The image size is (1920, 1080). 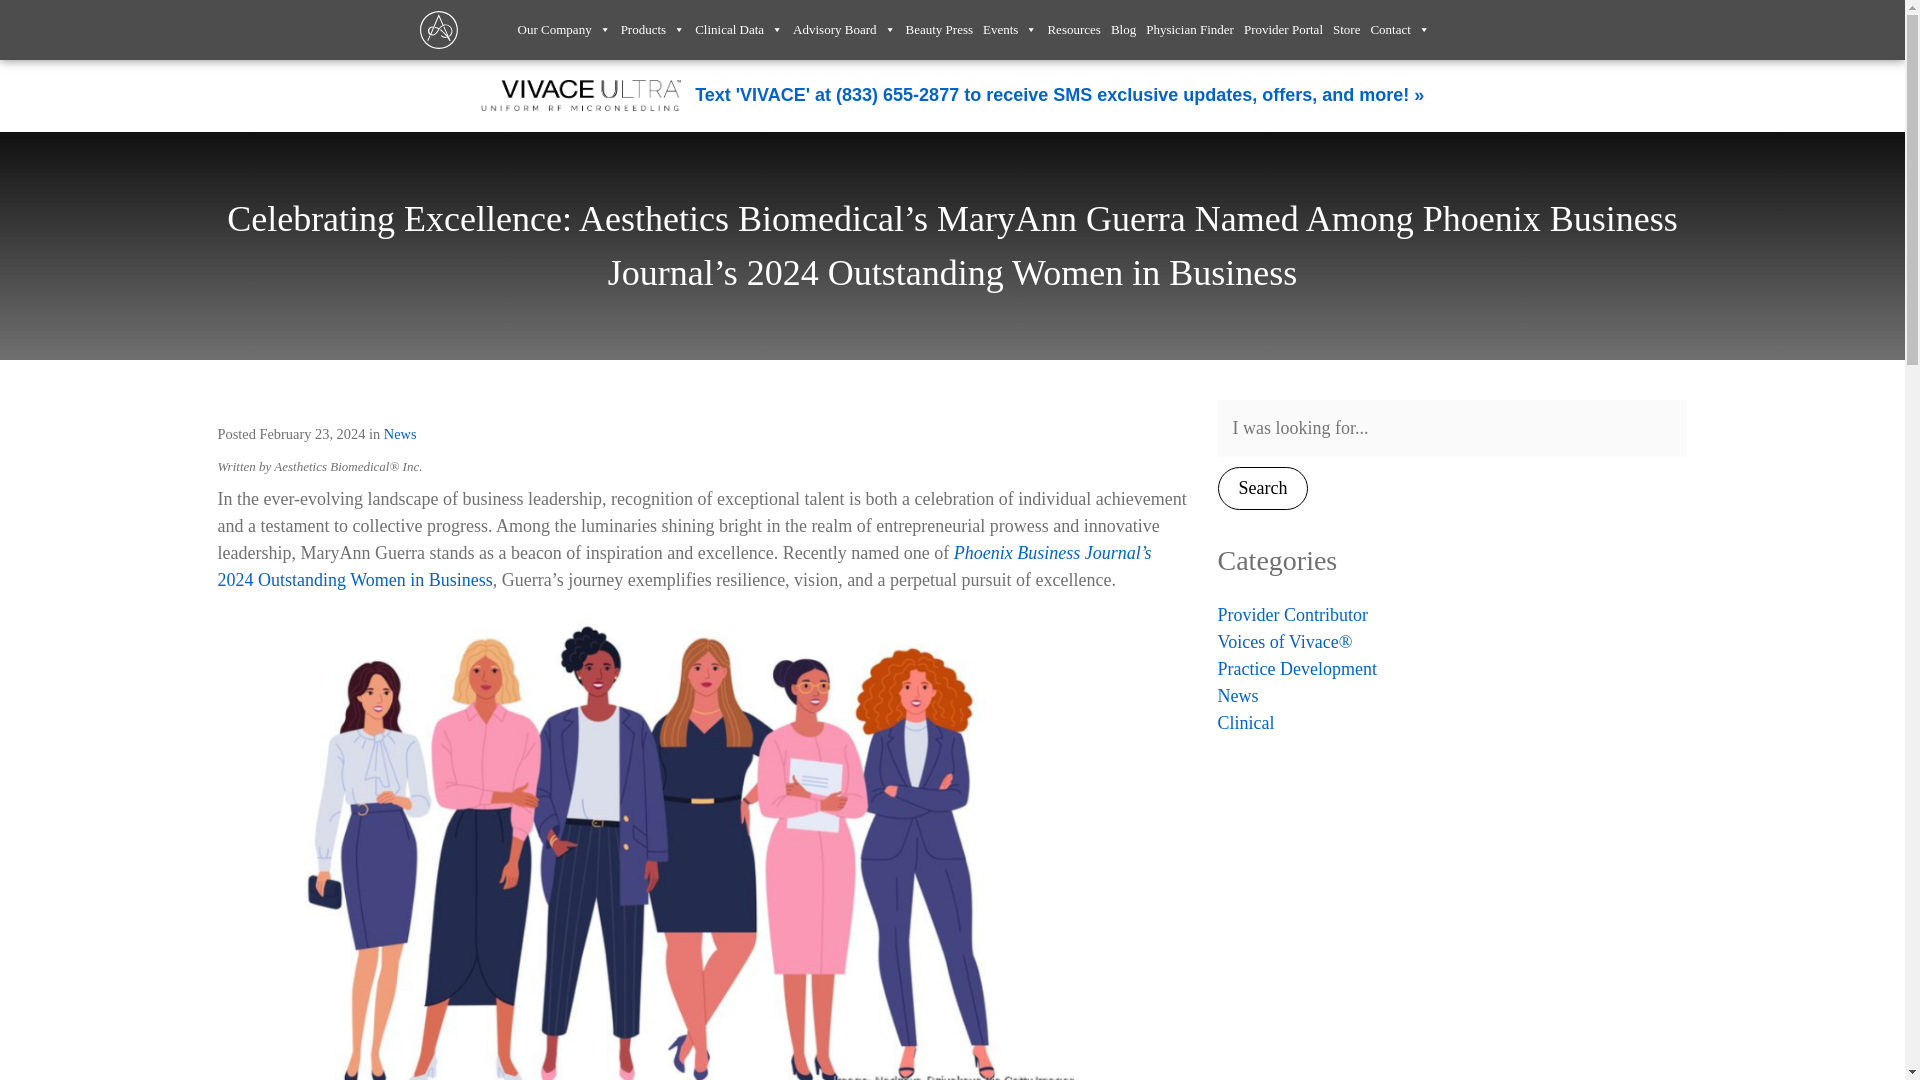 What do you see at coordinates (1400, 20) in the screenshot?
I see `Contact` at bounding box center [1400, 20].